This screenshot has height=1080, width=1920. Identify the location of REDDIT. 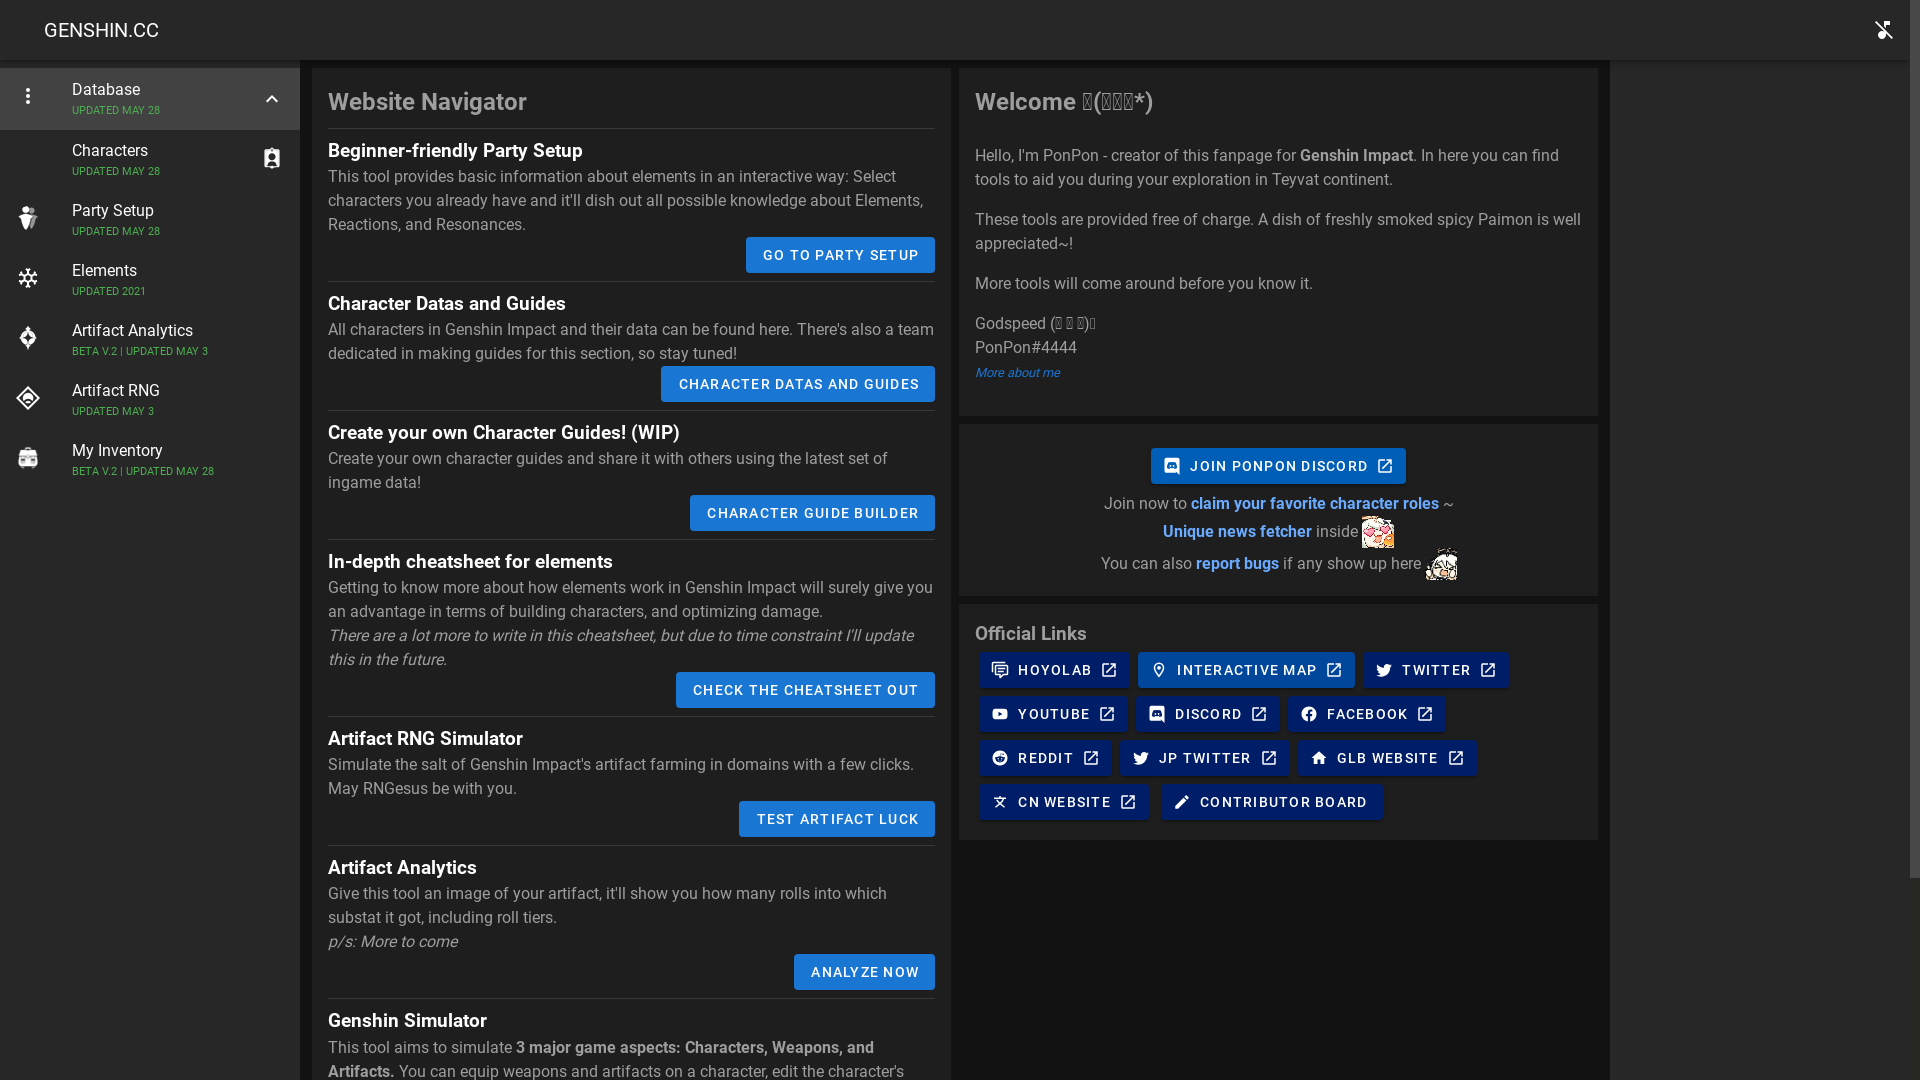
(1046, 758).